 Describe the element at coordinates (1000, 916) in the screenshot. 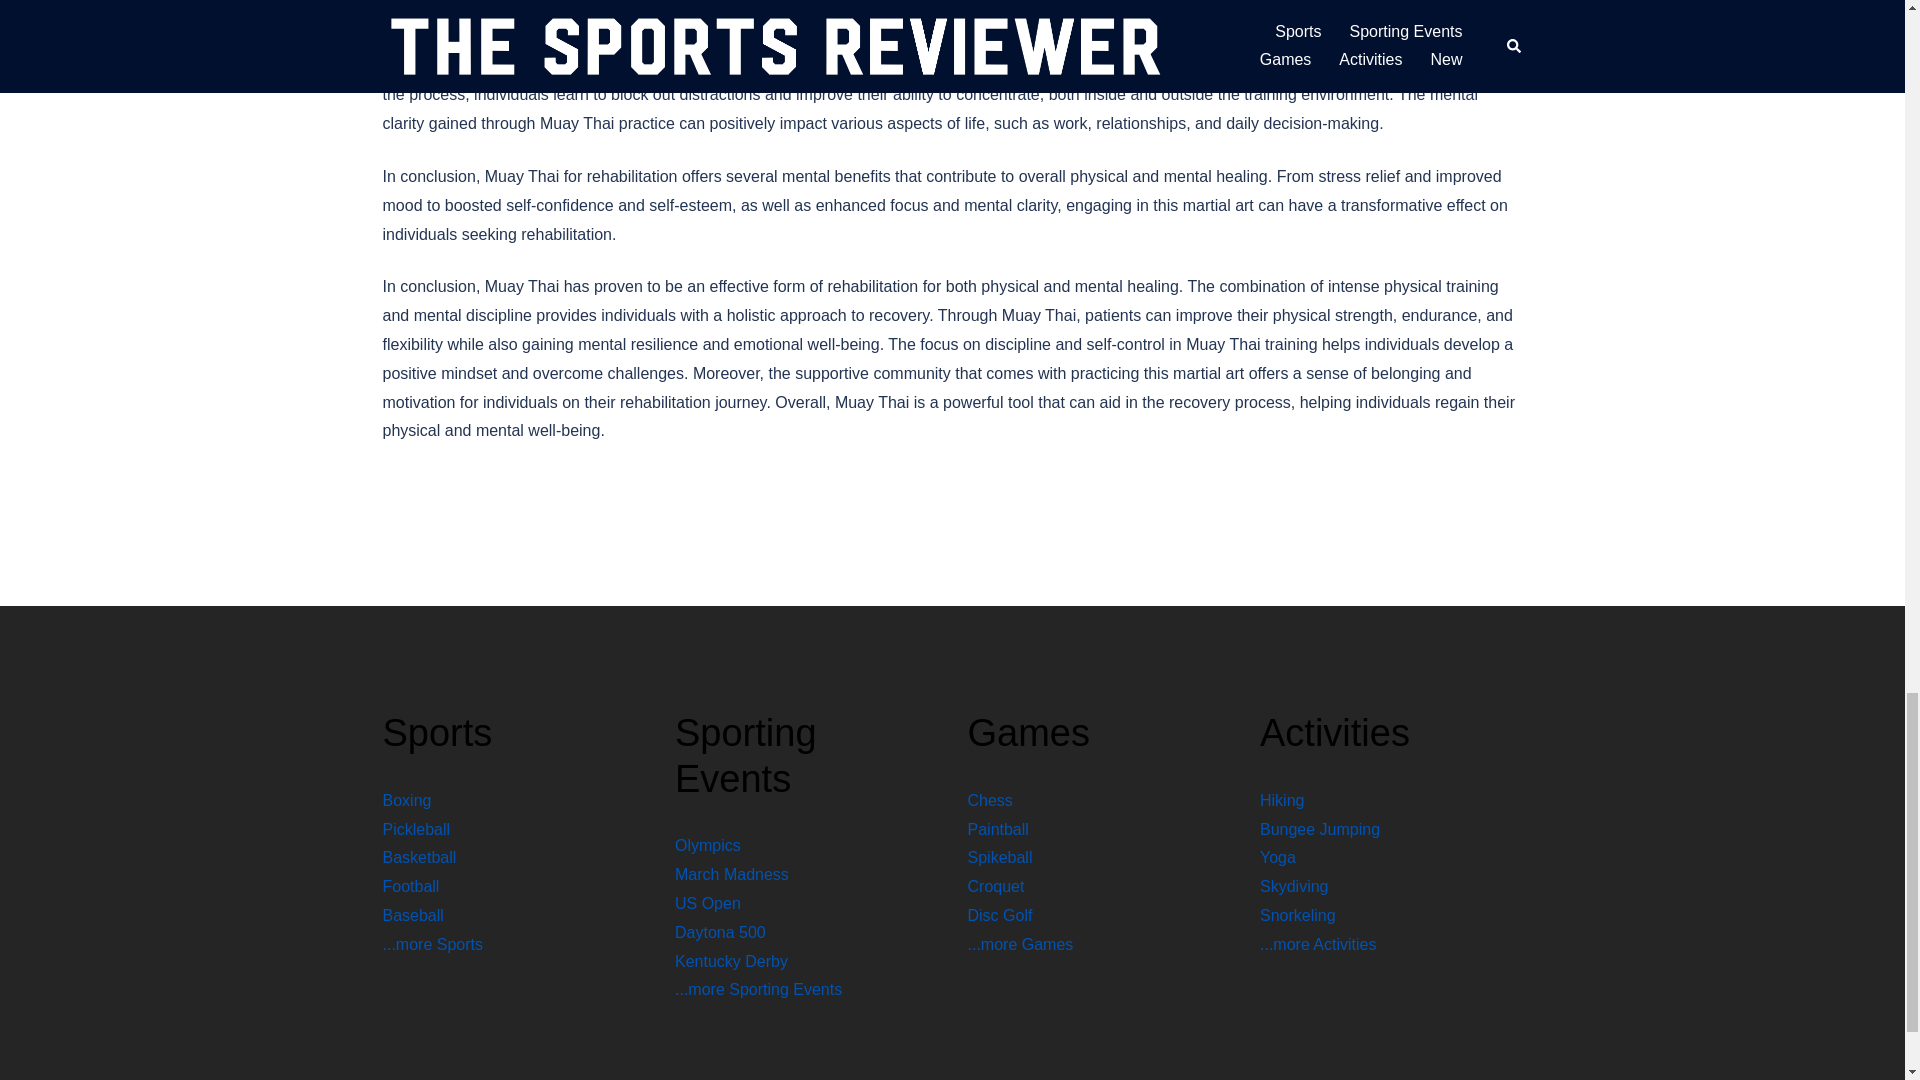

I see `Disc Golf` at that location.